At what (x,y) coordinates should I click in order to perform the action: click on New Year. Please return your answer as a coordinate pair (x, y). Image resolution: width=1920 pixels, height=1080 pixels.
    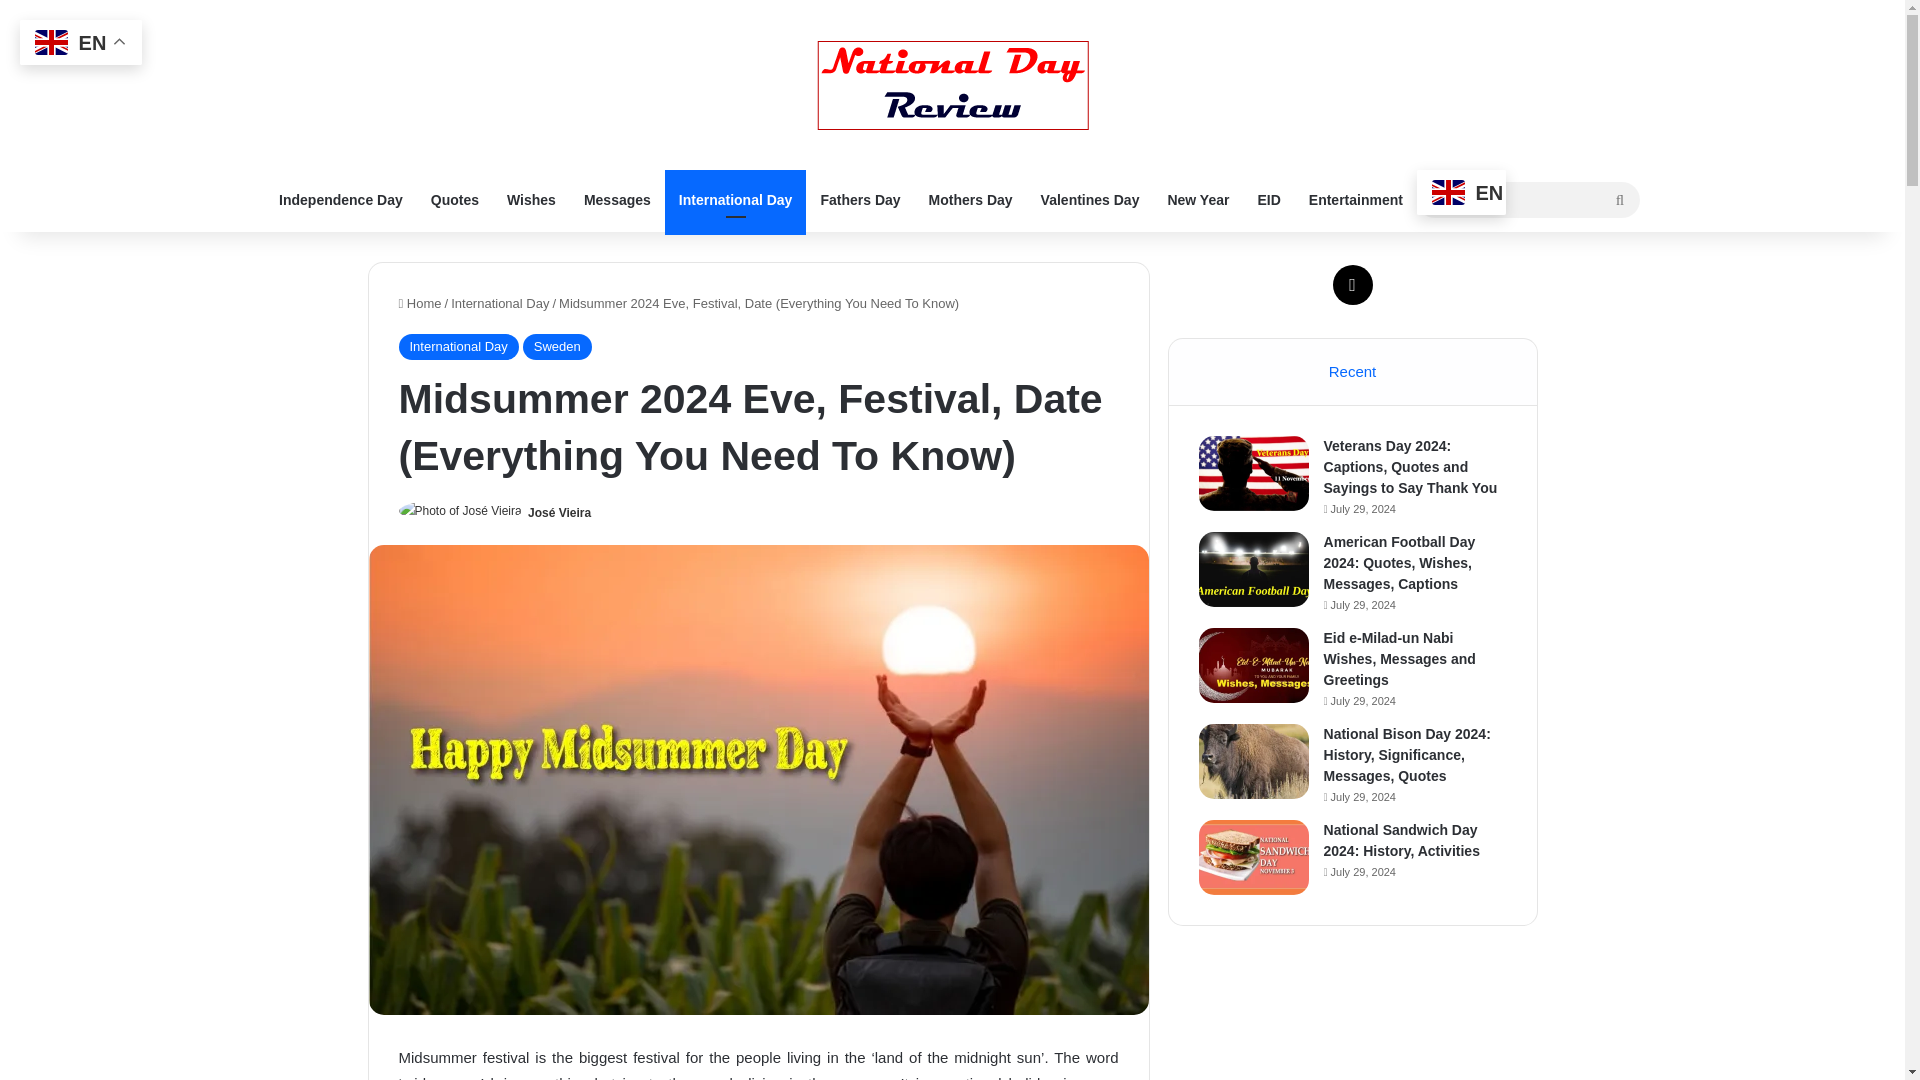
    Looking at the image, I should click on (1198, 200).